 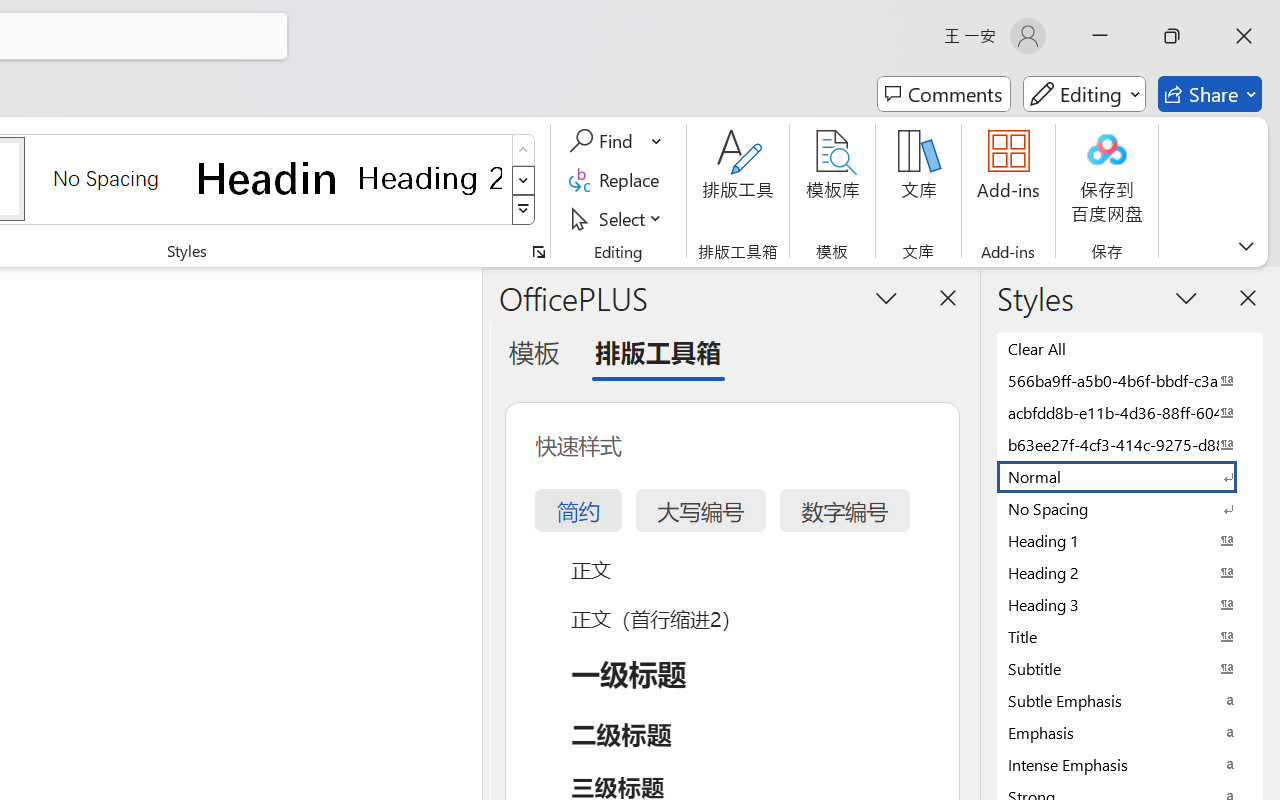 I want to click on Emphasis, so click(x=1130, y=732).